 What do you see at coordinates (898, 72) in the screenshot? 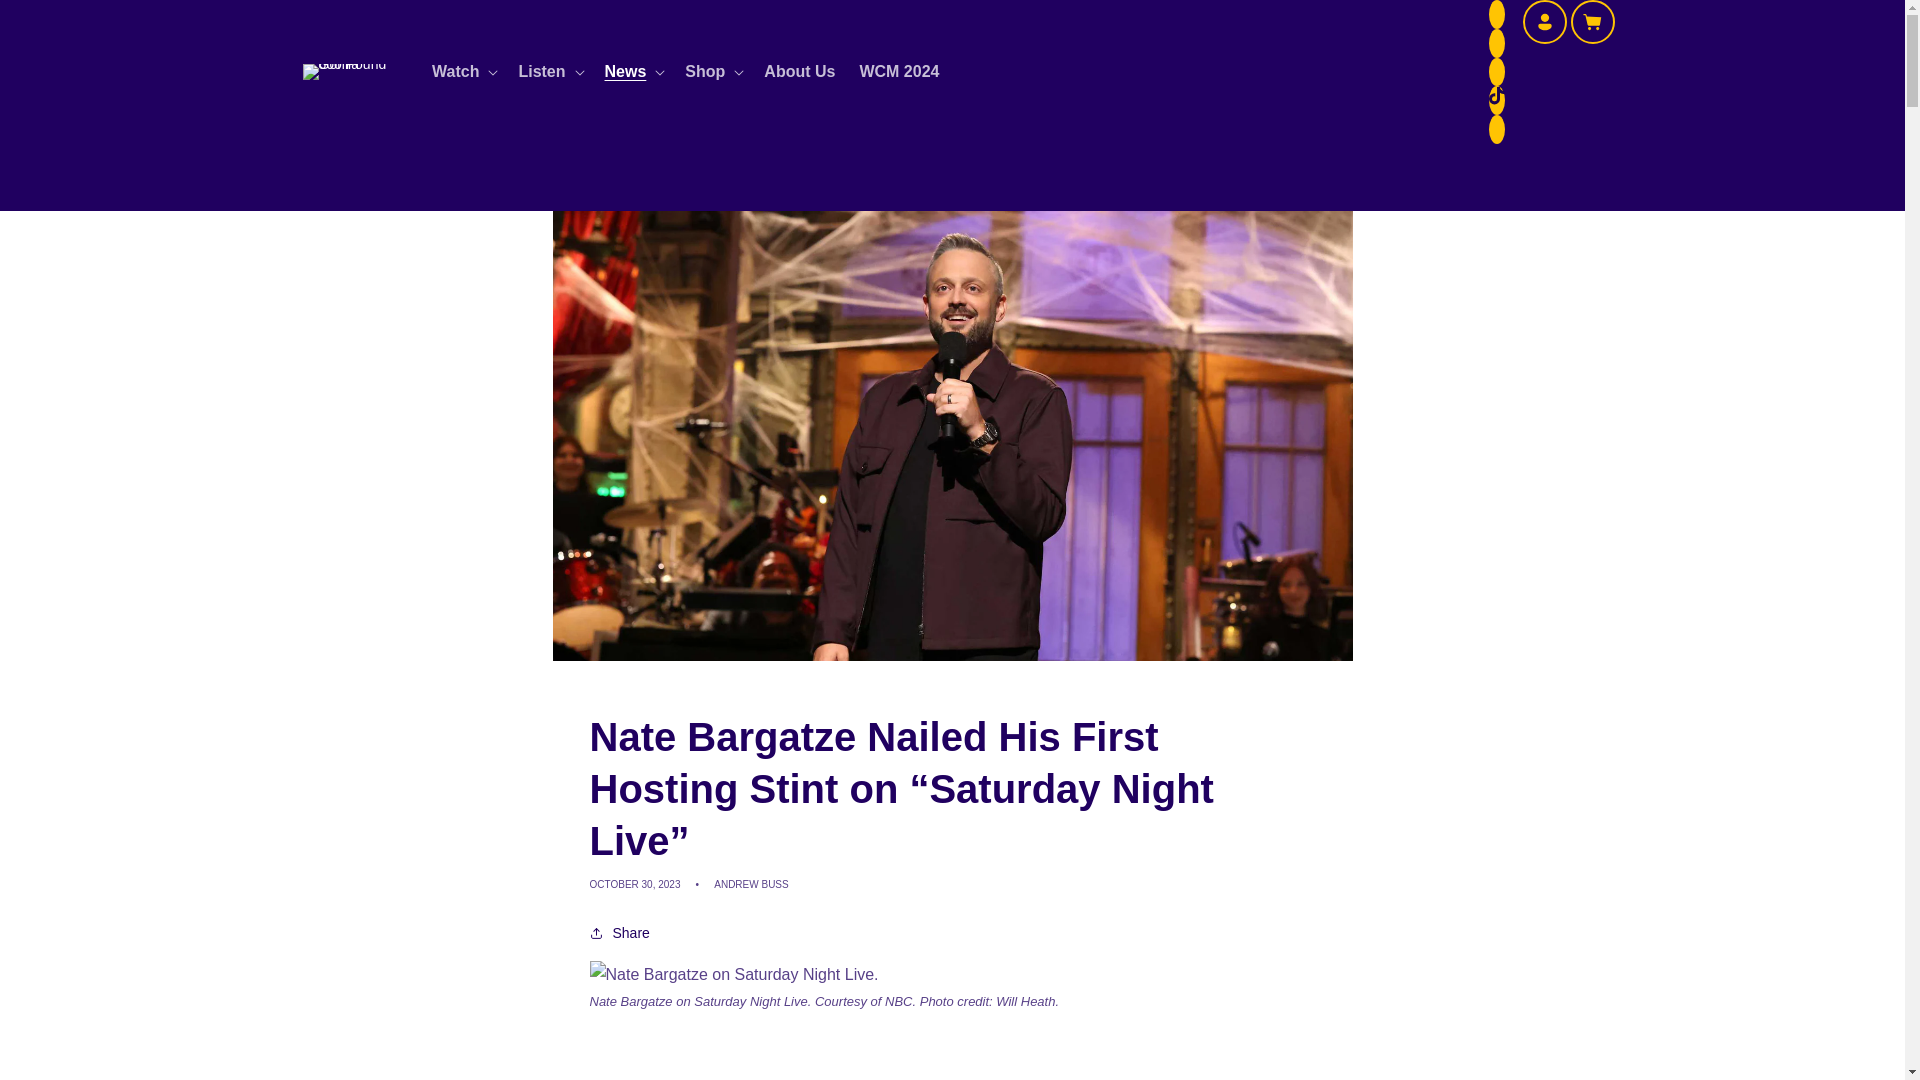
I see `WCM 2024` at bounding box center [898, 72].